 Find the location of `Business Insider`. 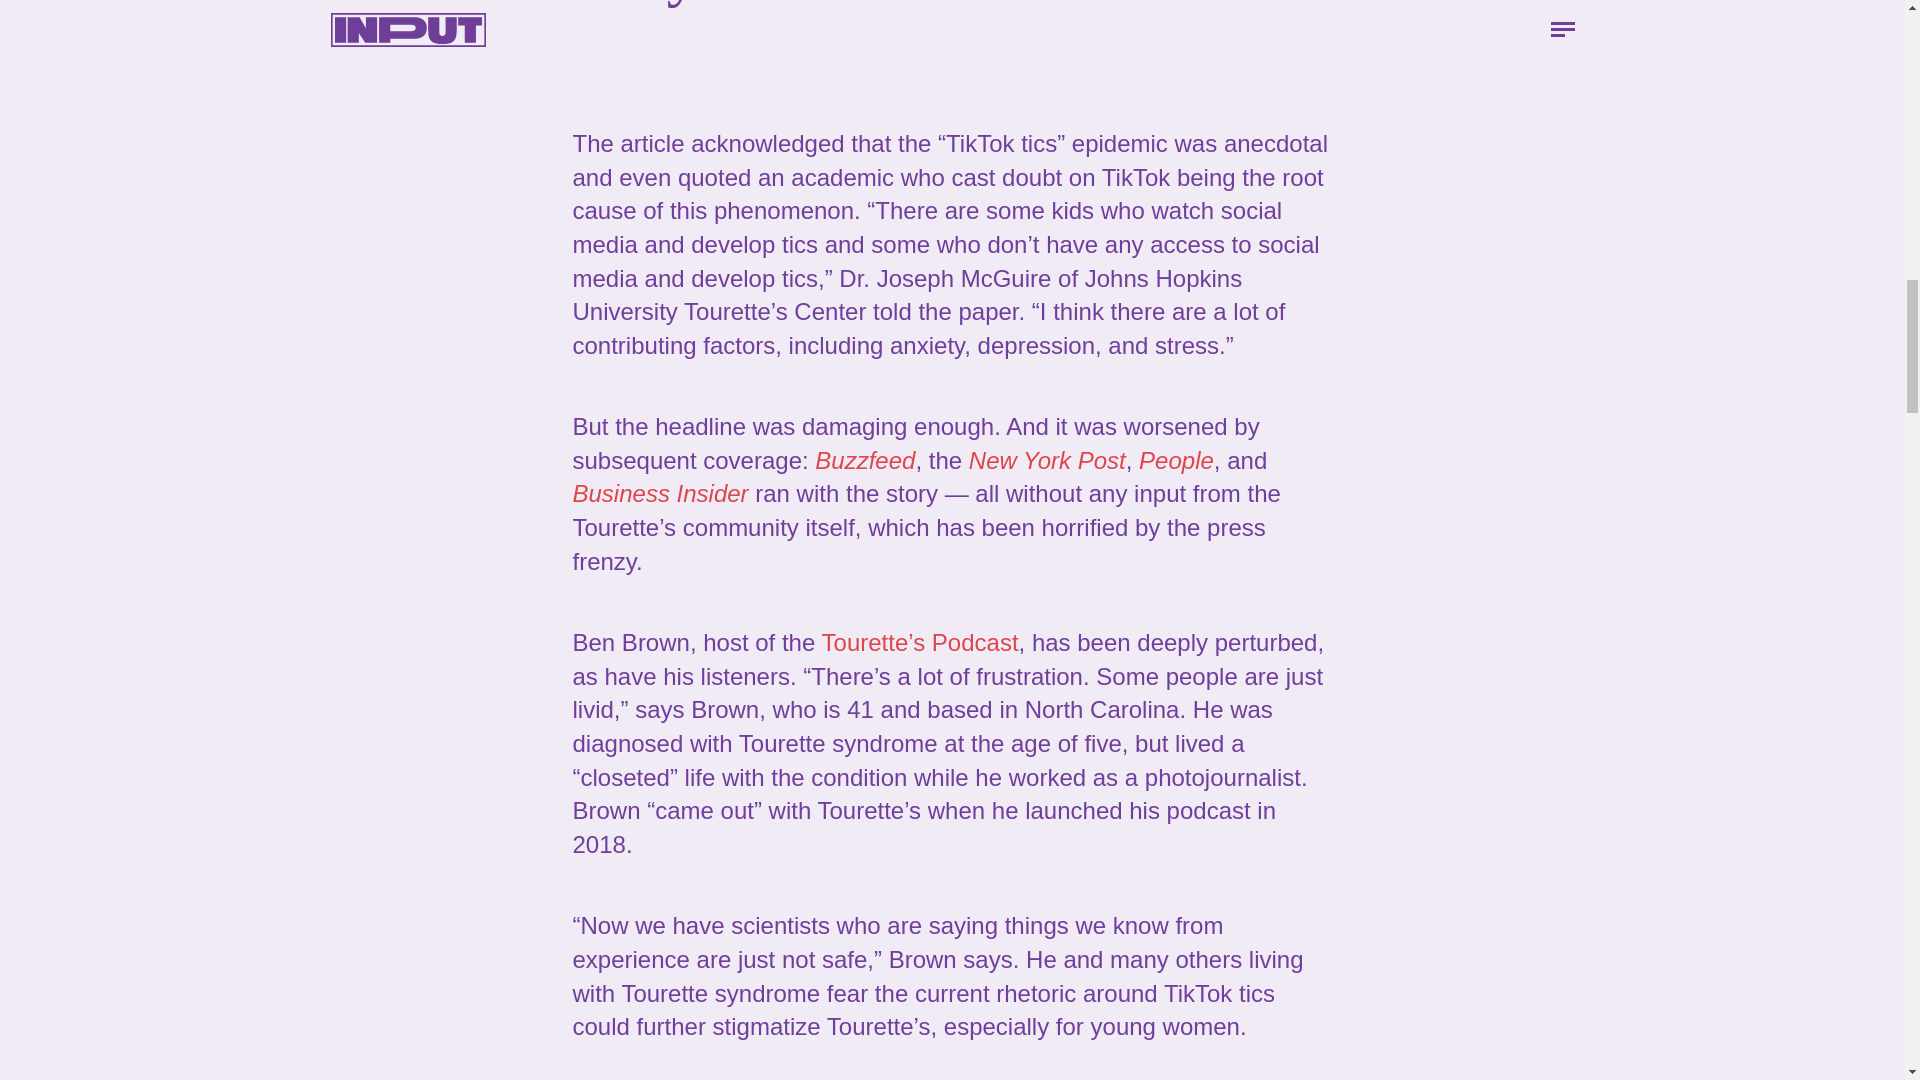

Business Insider is located at coordinates (660, 492).